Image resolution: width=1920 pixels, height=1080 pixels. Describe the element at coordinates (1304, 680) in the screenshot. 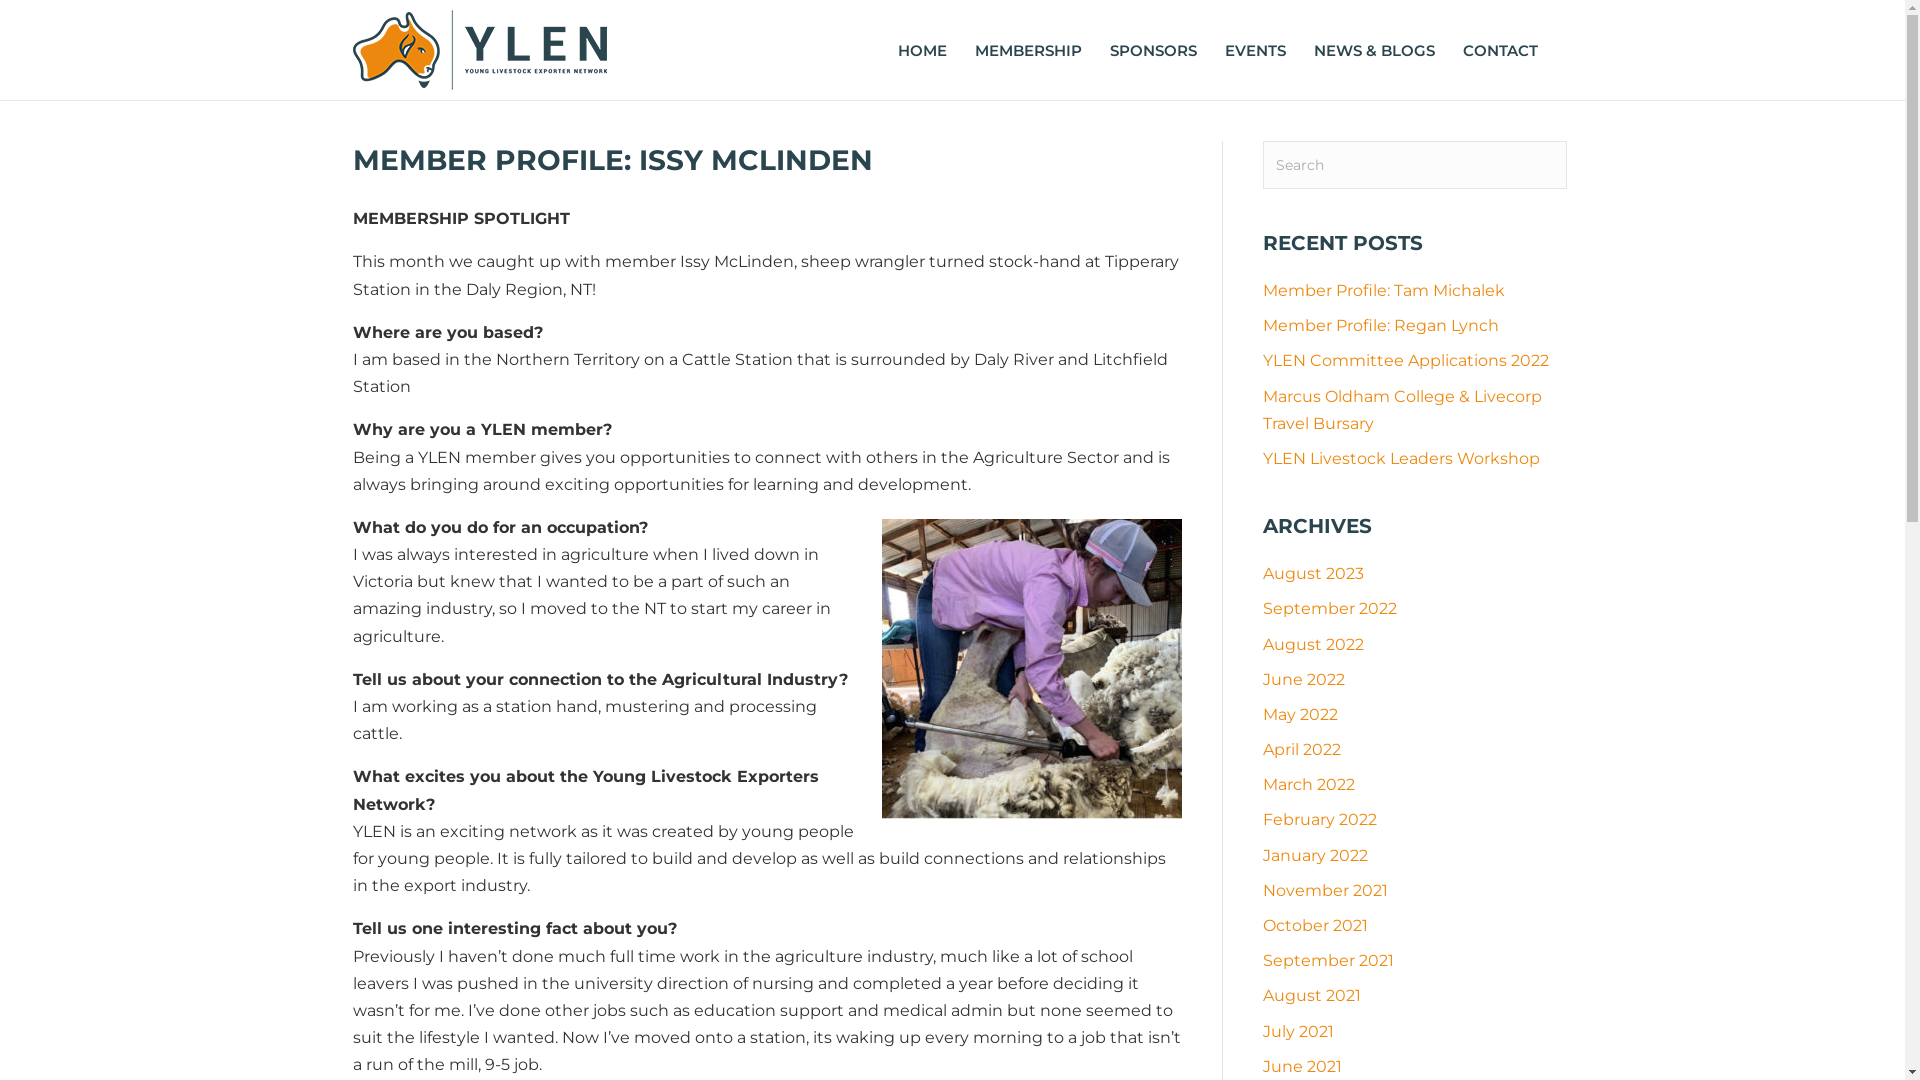

I see `June 2022` at that location.